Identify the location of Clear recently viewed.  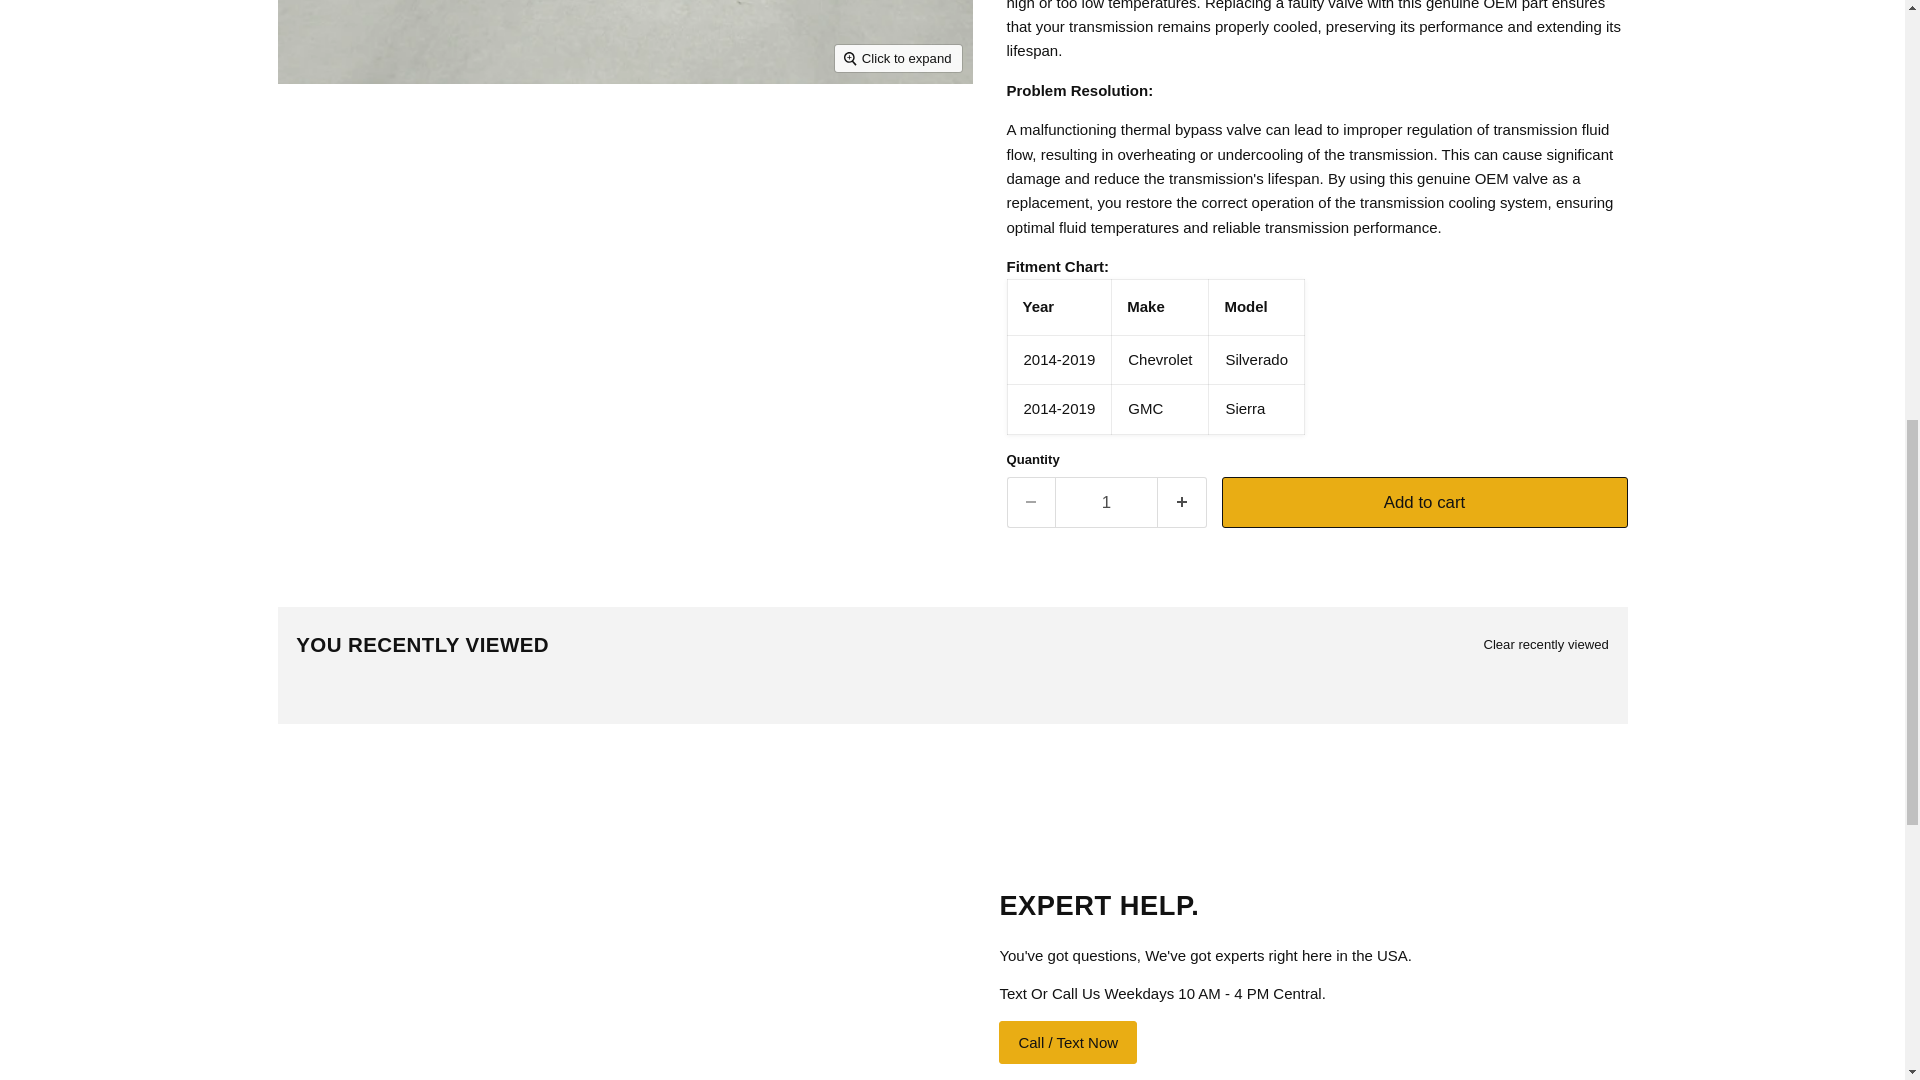
(1545, 644).